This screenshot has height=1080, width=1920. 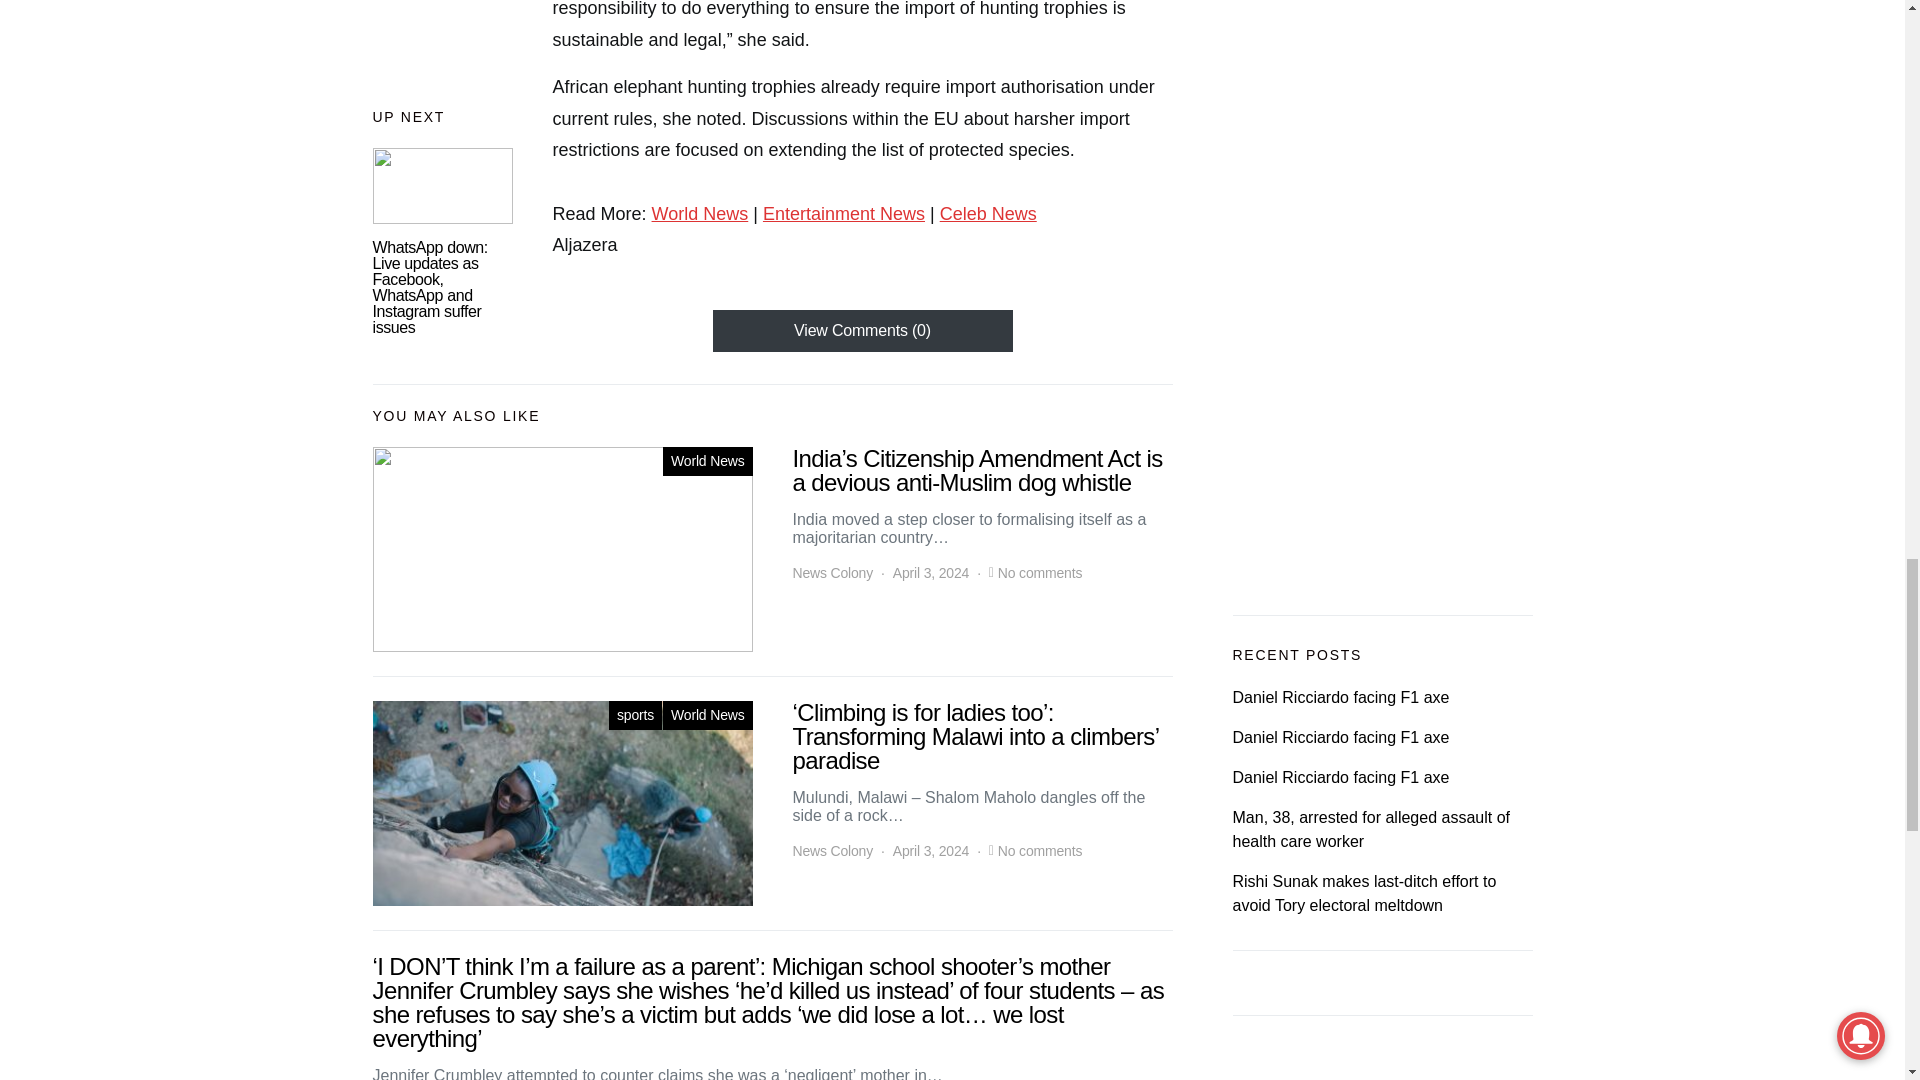 What do you see at coordinates (844, 214) in the screenshot?
I see `Entertainment News` at bounding box center [844, 214].